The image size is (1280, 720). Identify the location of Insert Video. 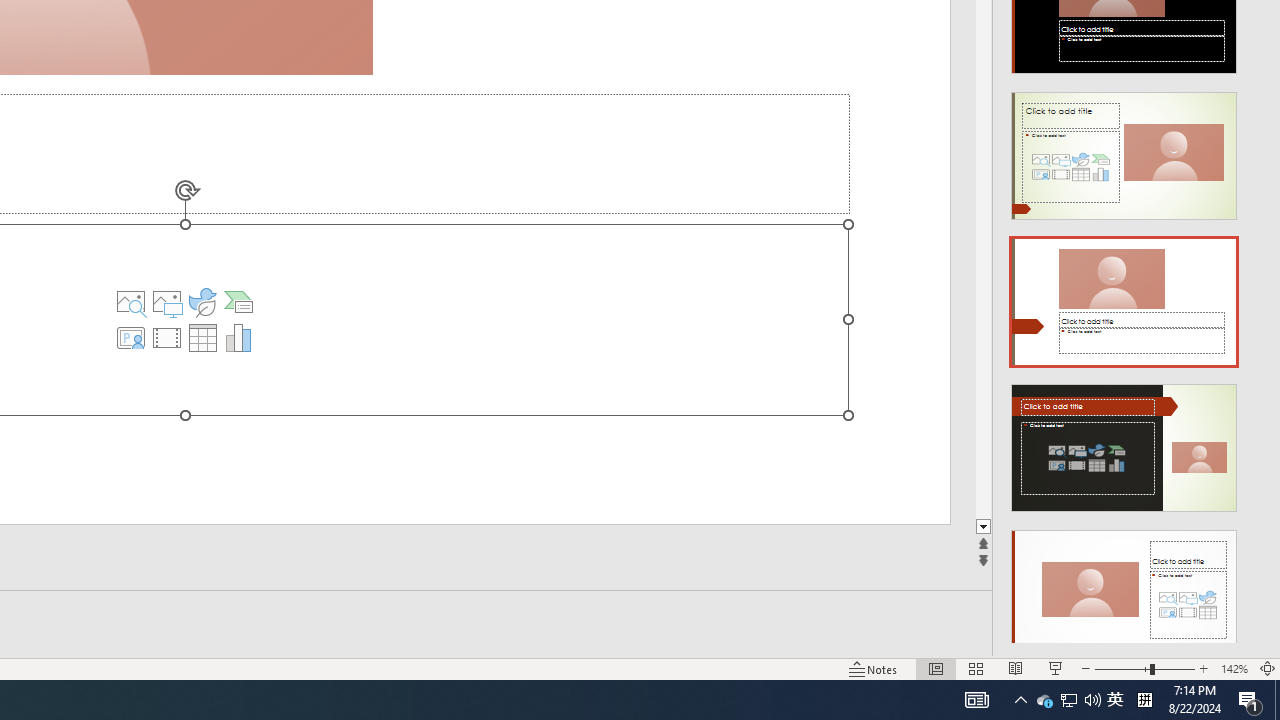
(167, 338).